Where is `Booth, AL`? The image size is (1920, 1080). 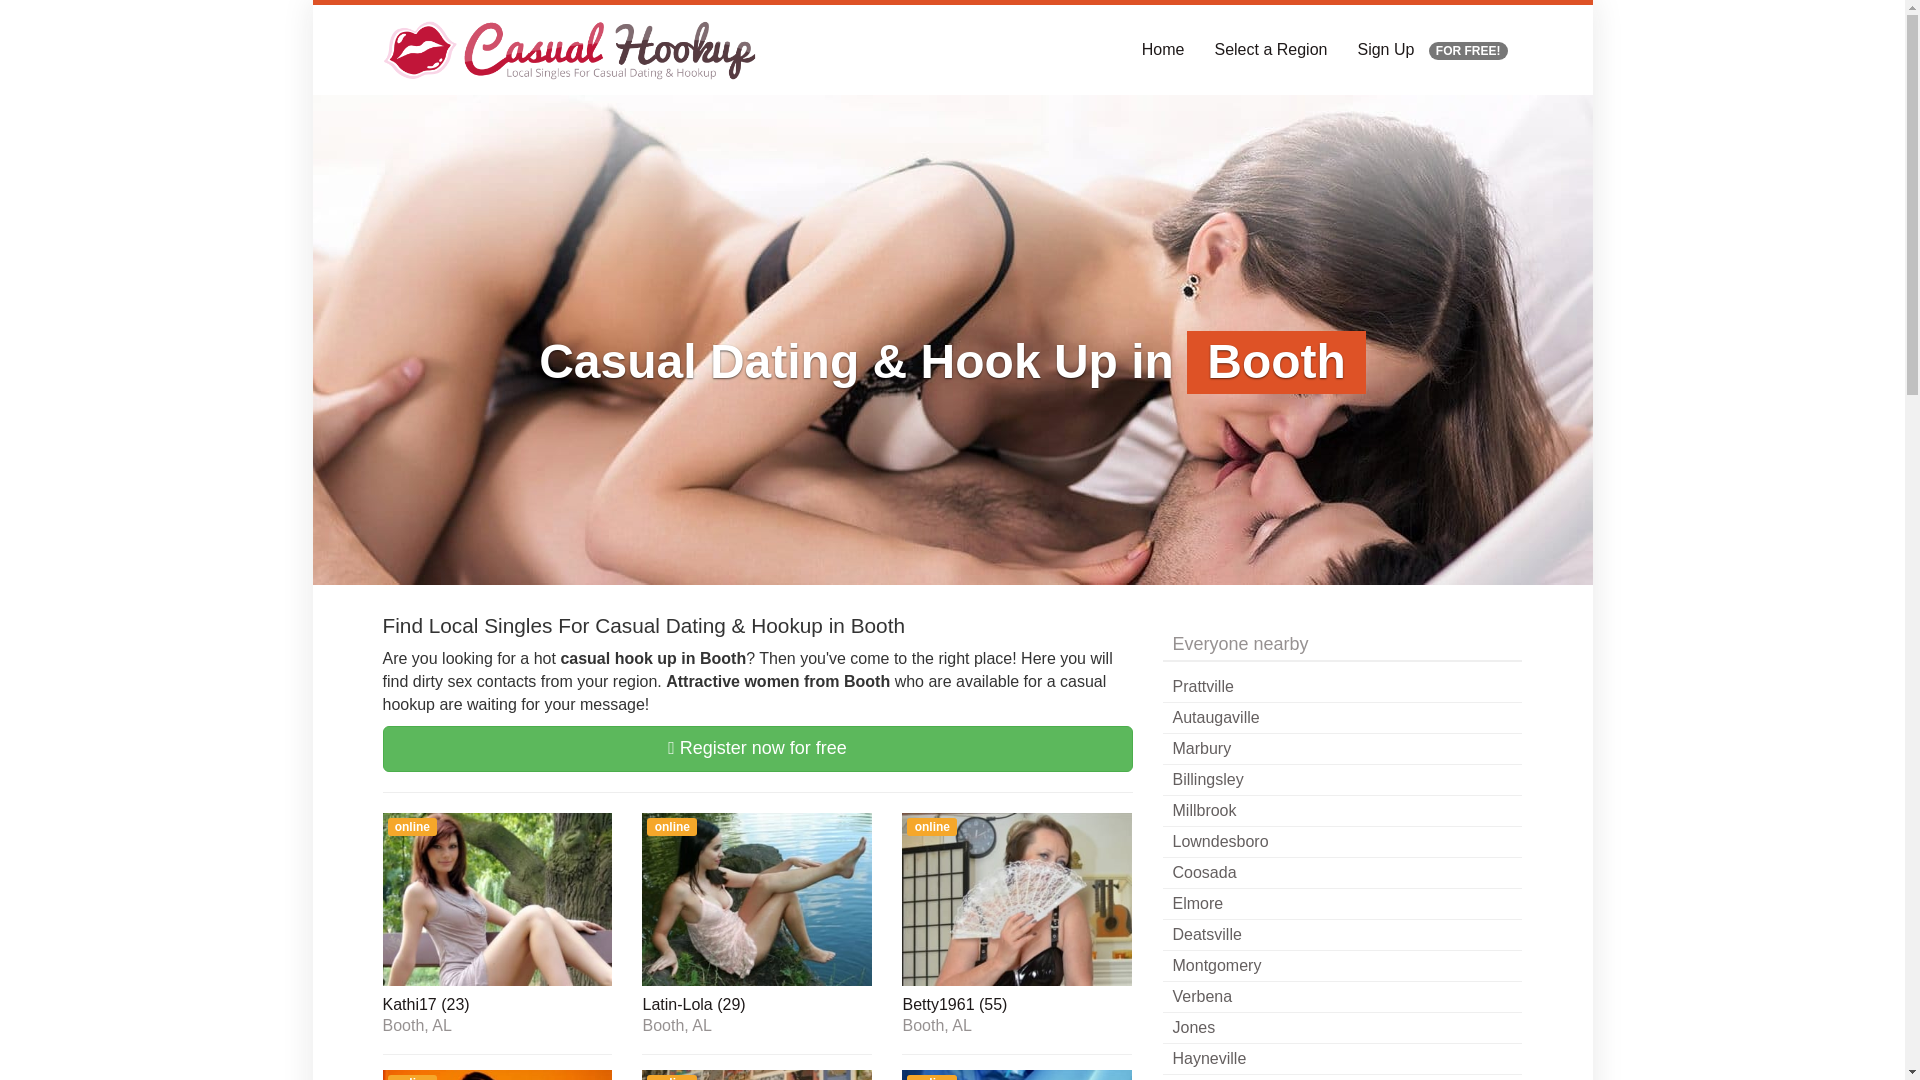 Booth, AL is located at coordinates (1017, 1026).